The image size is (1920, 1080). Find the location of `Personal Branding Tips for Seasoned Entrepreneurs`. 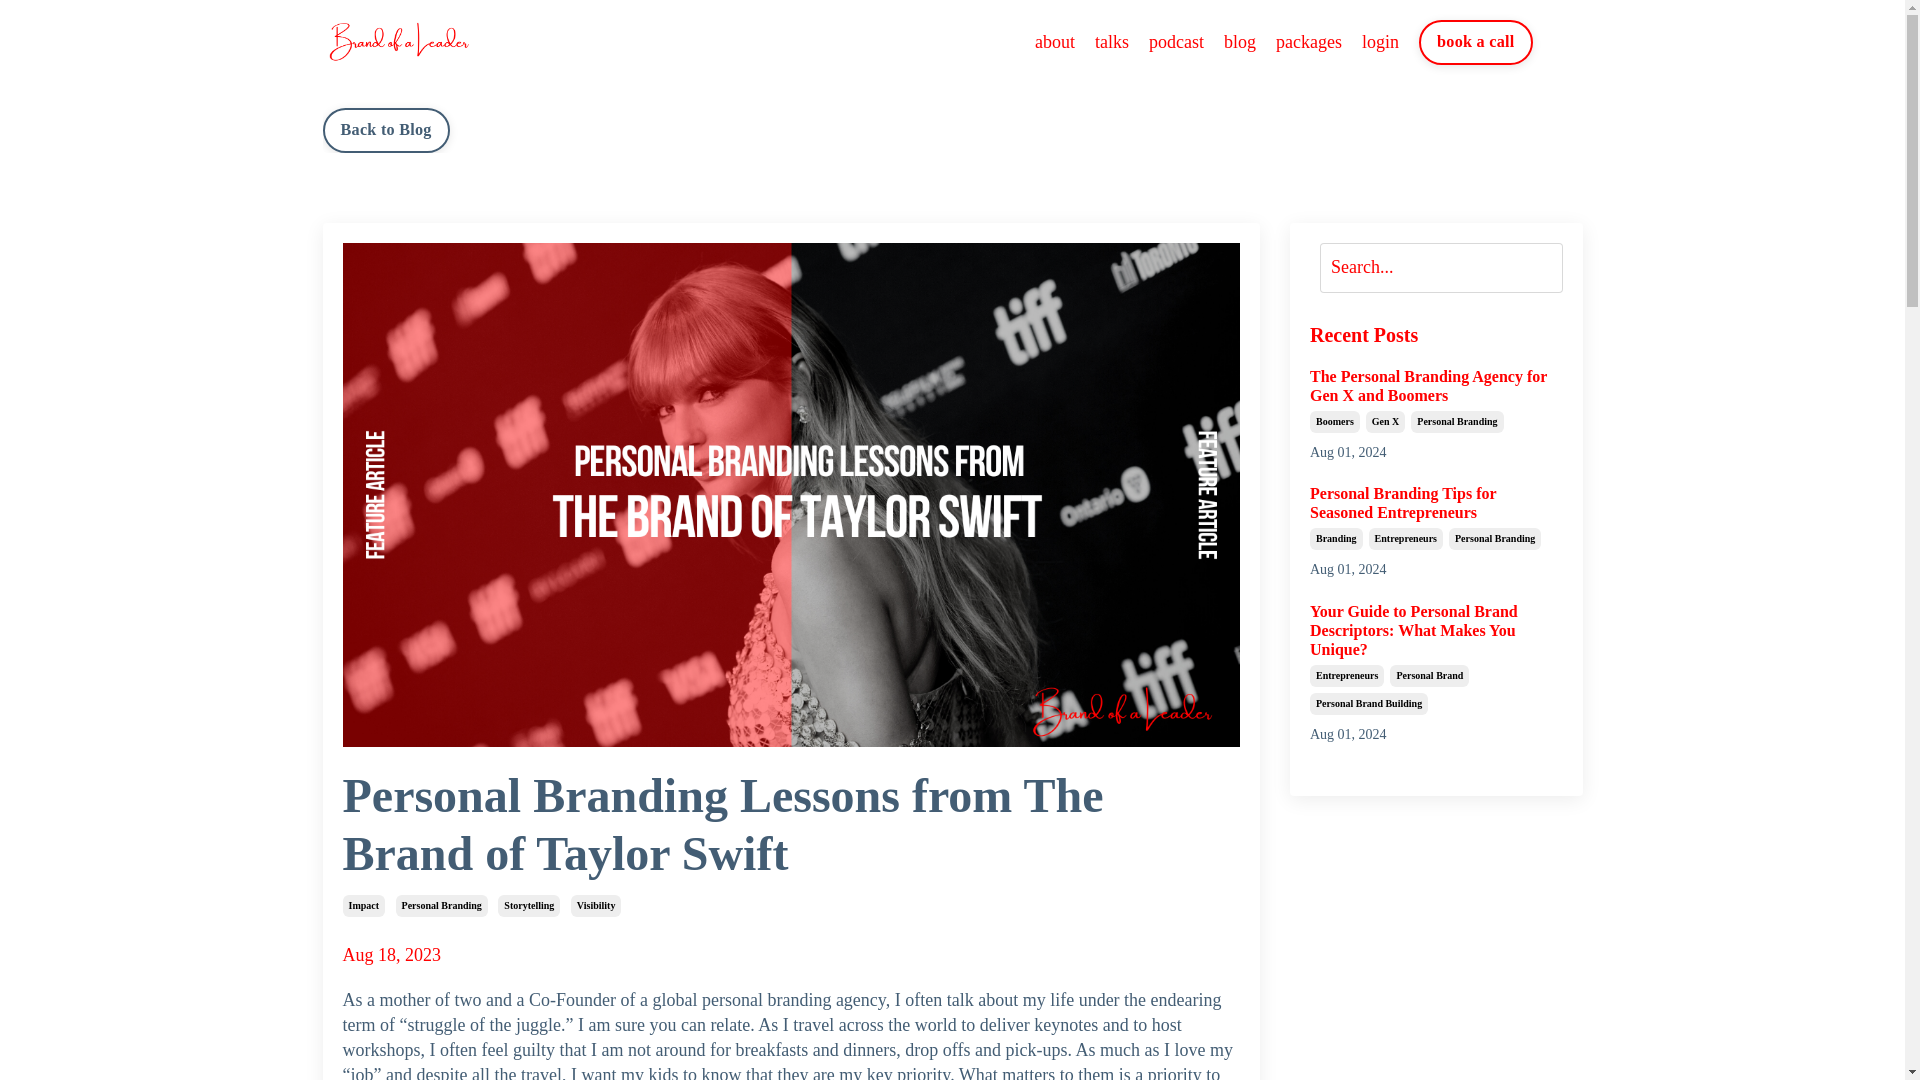

Personal Branding Tips for Seasoned Entrepreneurs is located at coordinates (1436, 502).